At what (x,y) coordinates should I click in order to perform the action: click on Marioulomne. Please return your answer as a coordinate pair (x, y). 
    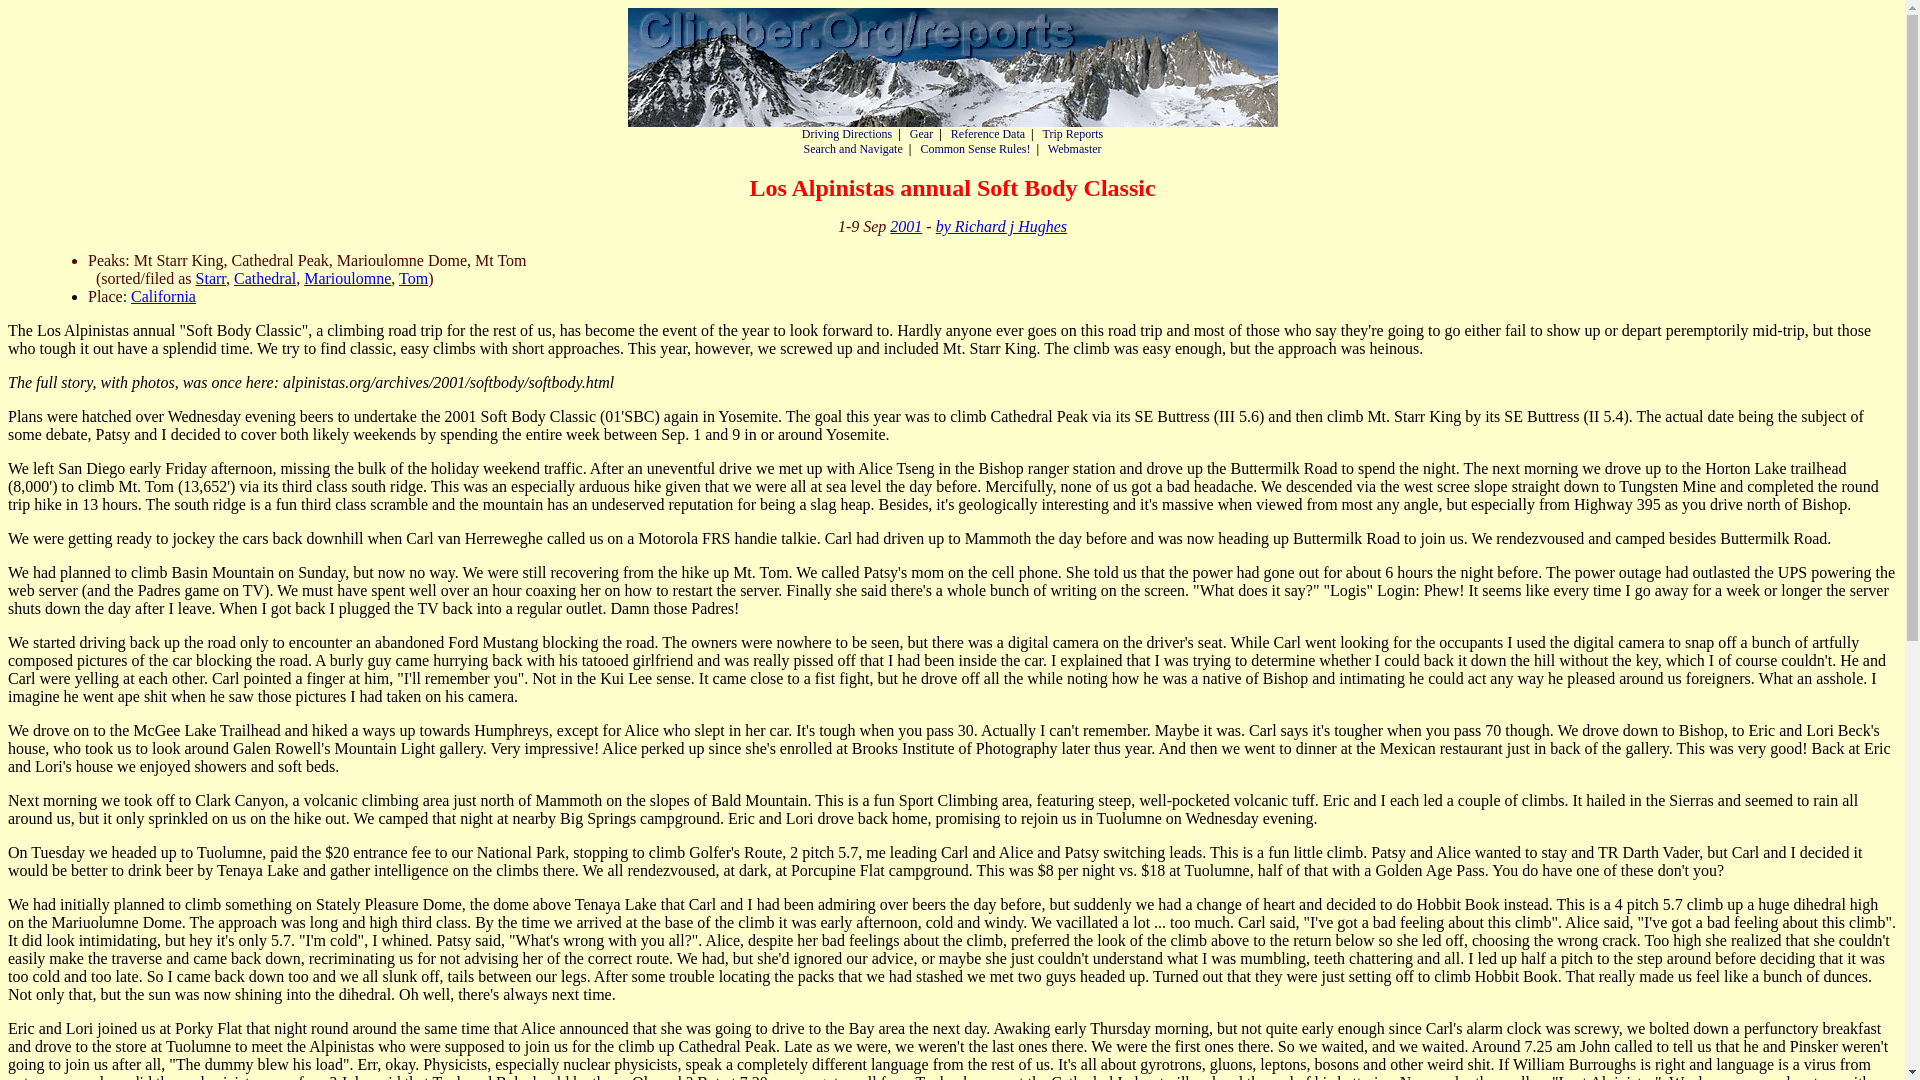
    Looking at the image, I should click on (347, 278).